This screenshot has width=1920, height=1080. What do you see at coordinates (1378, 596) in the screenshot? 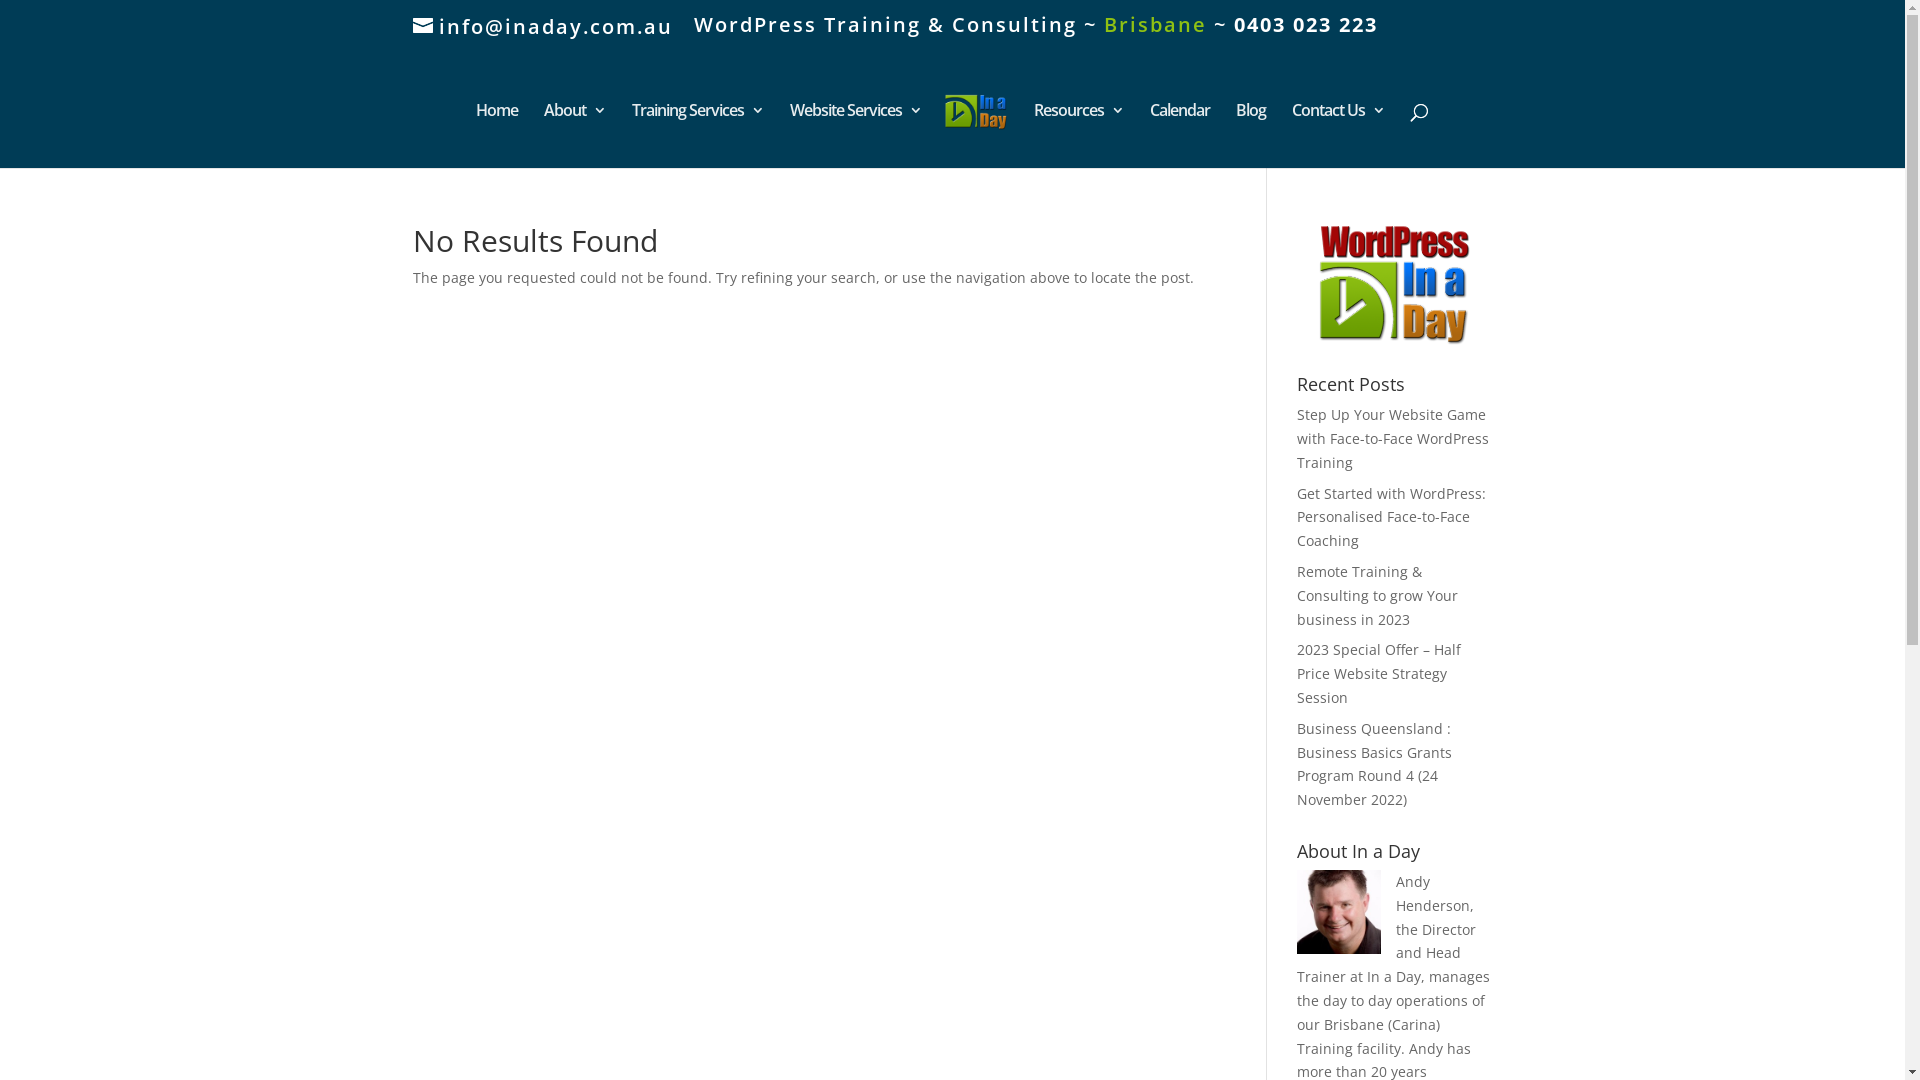
I see `Remote Training & Consulting to grow Your business in 2023` at bounding box center [1378, 596].